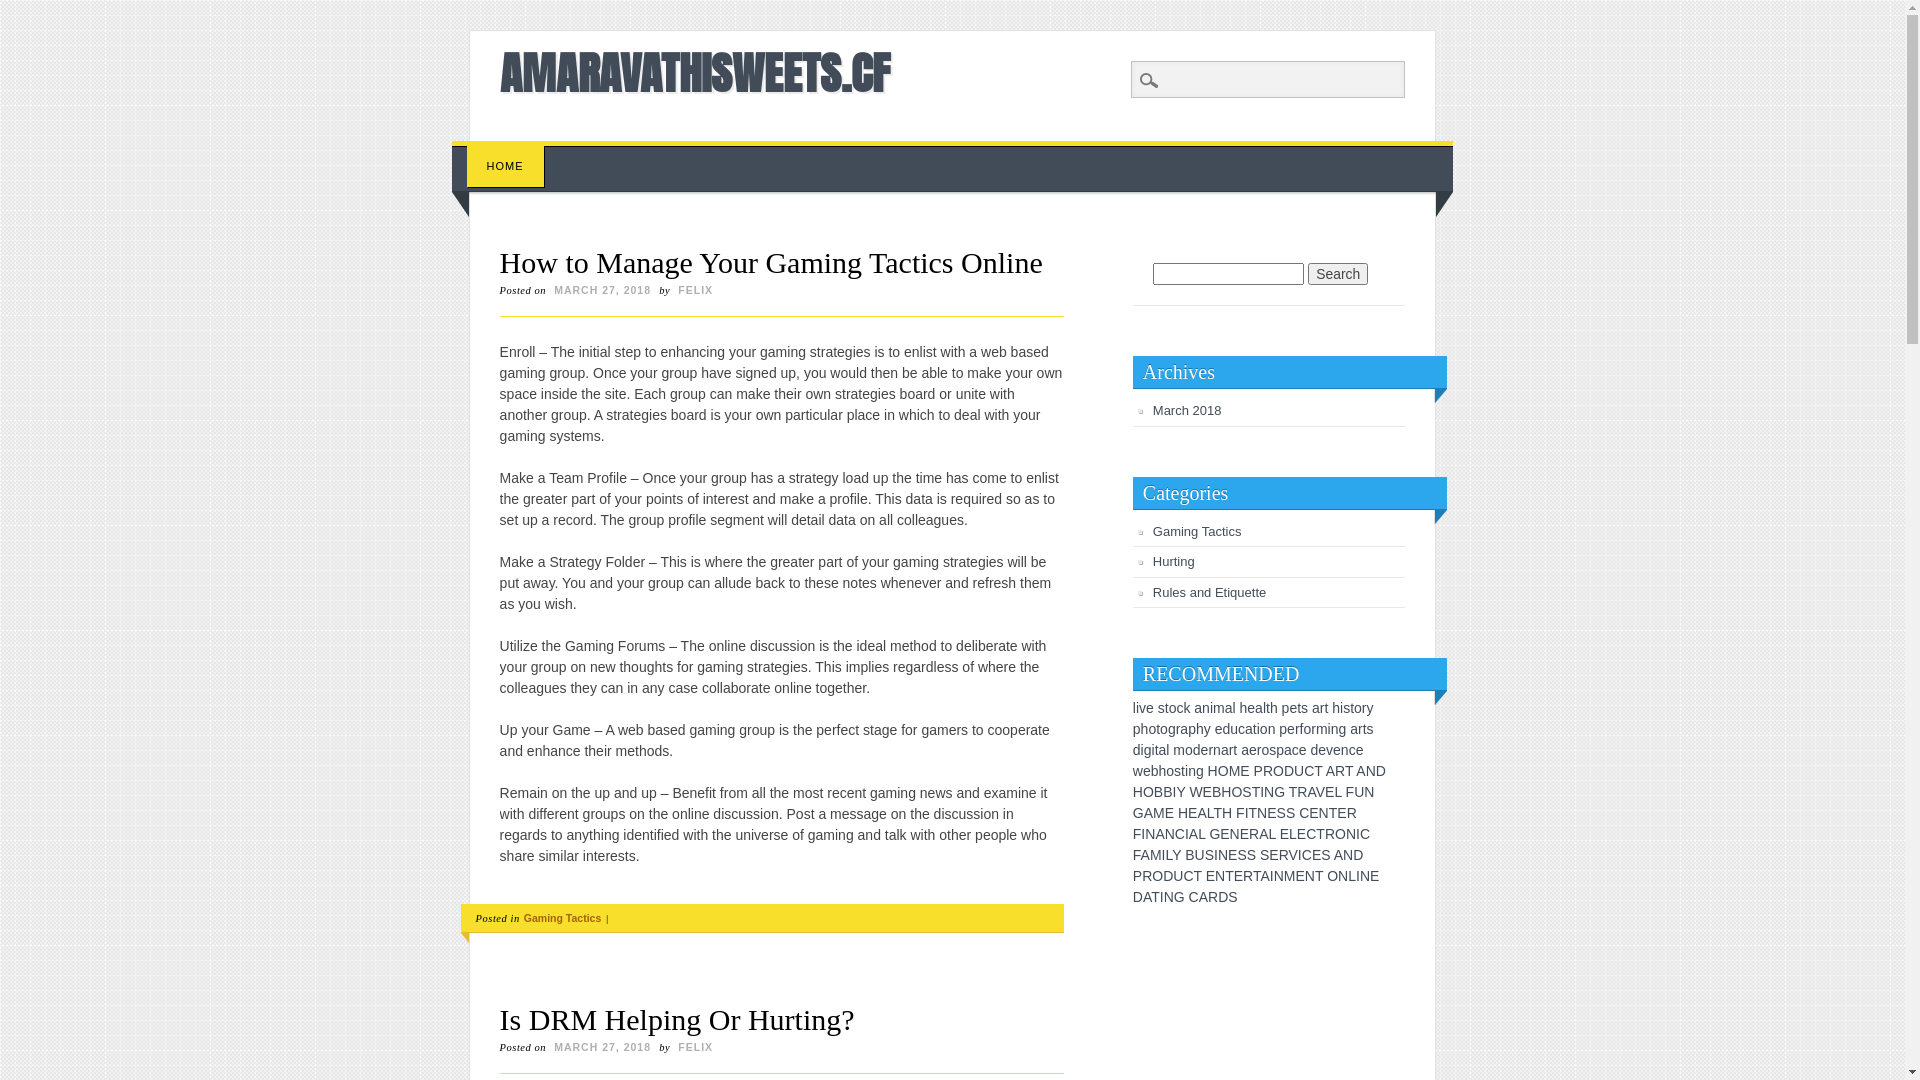 This screenshot has width=1920, height=1080. Describe the element at coordinates (1310, 876) in the screenshot. I see `N` at that location.